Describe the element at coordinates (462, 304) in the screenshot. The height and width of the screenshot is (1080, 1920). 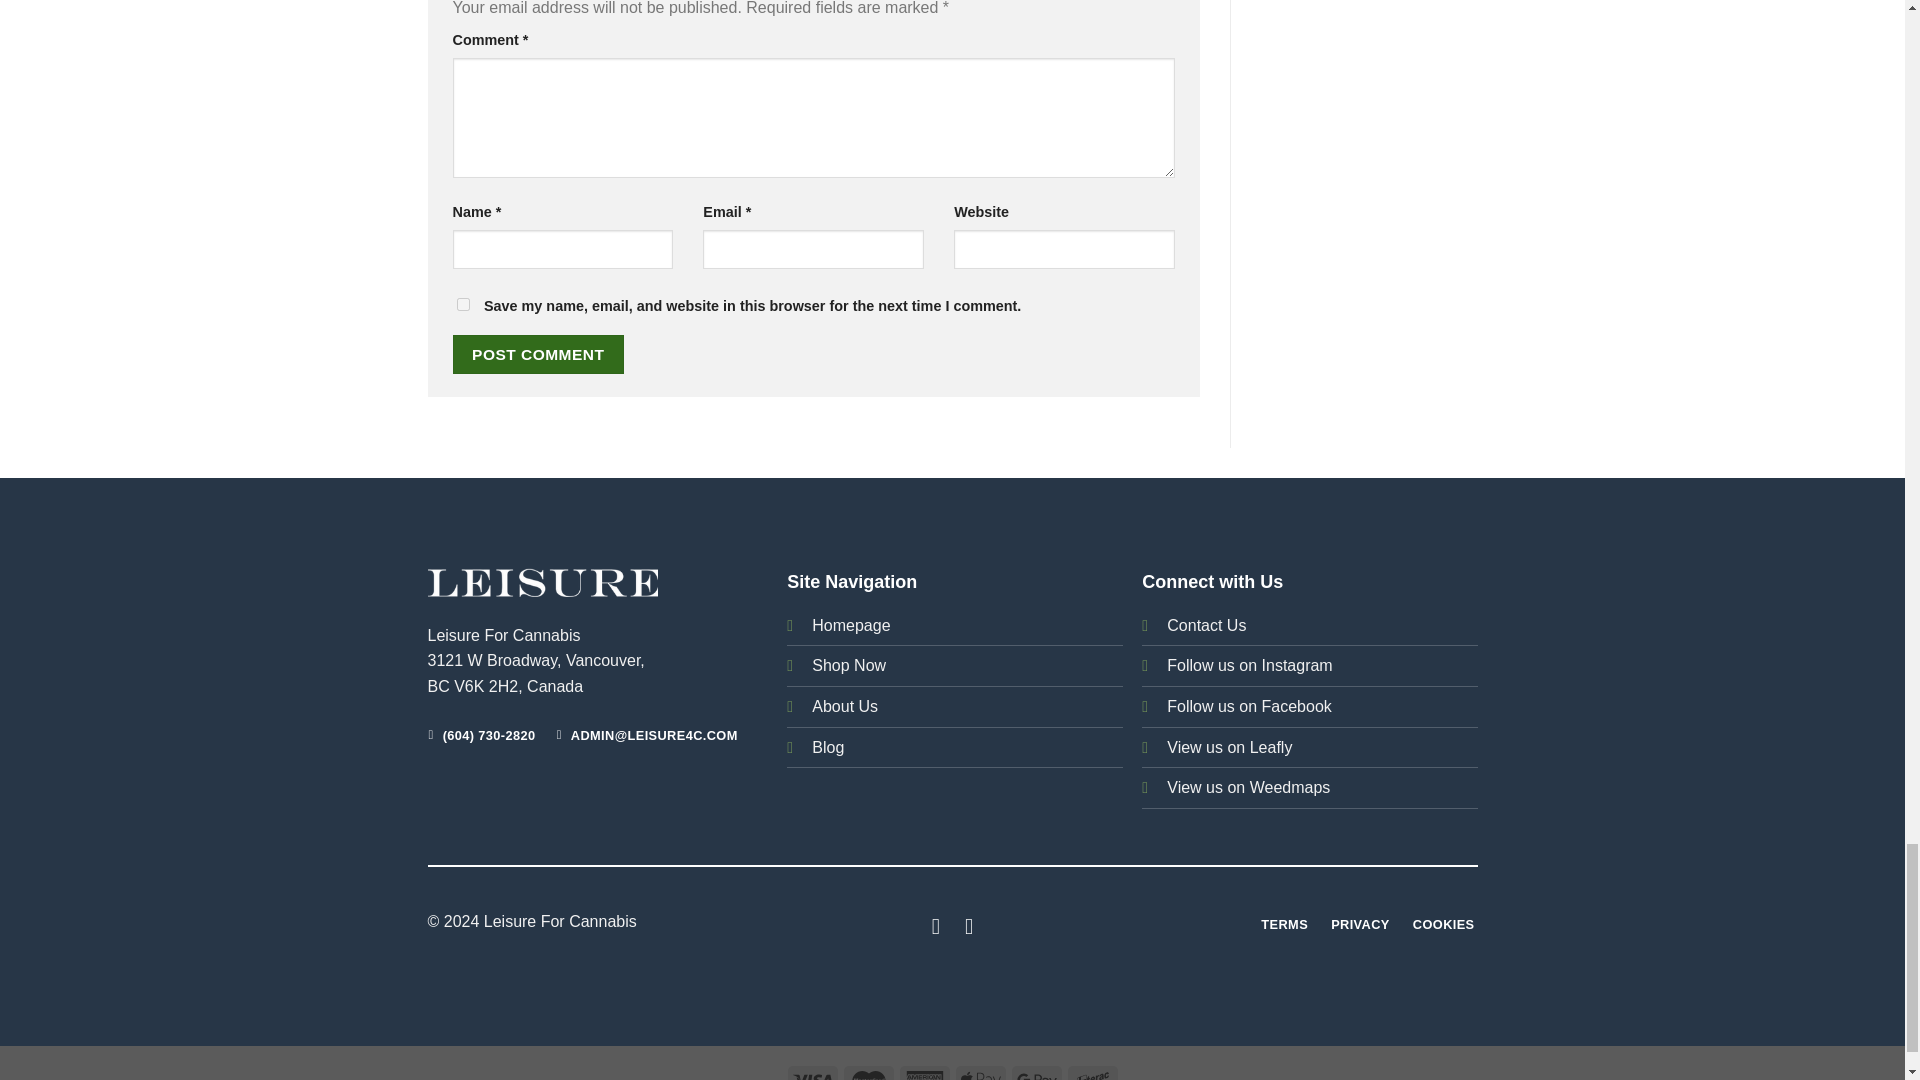
I see `yes` at that location.